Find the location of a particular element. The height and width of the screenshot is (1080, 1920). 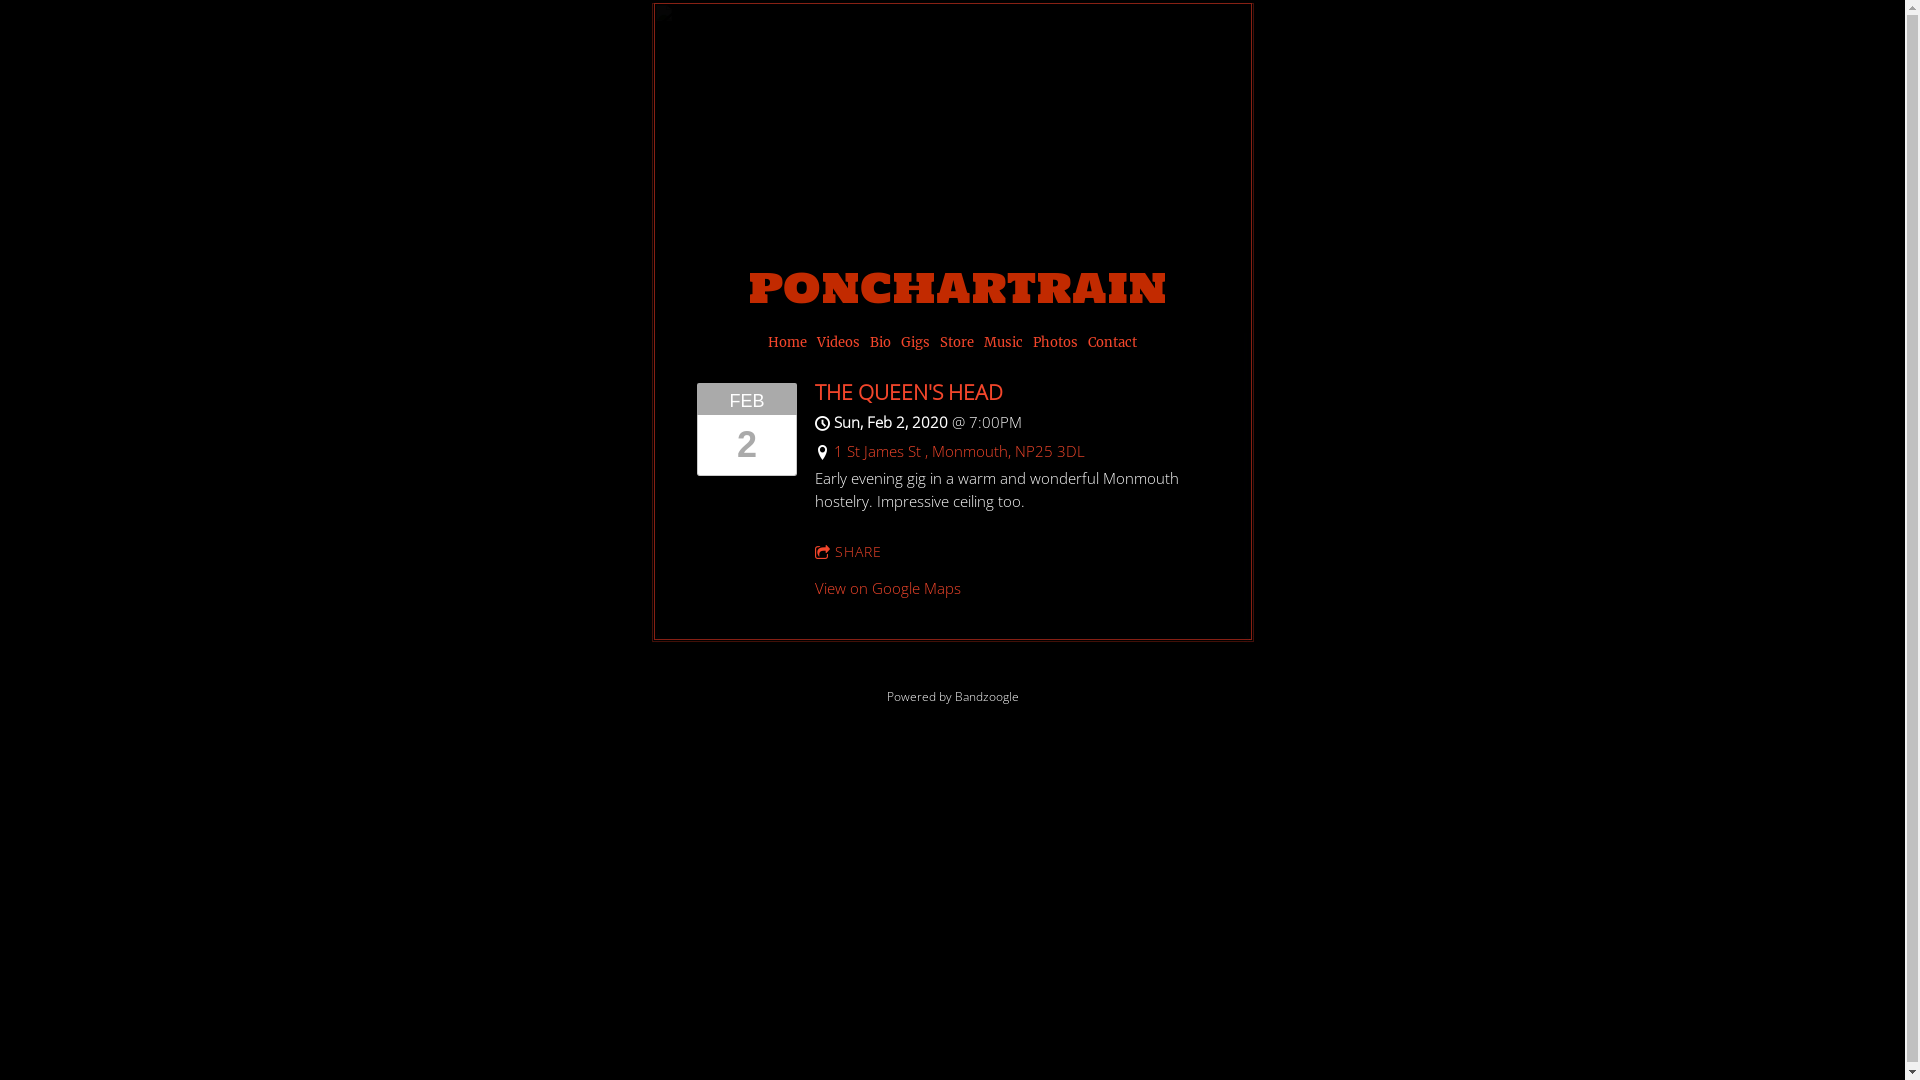

Powered by Bandzoogle is located at coordinates (952, 696).